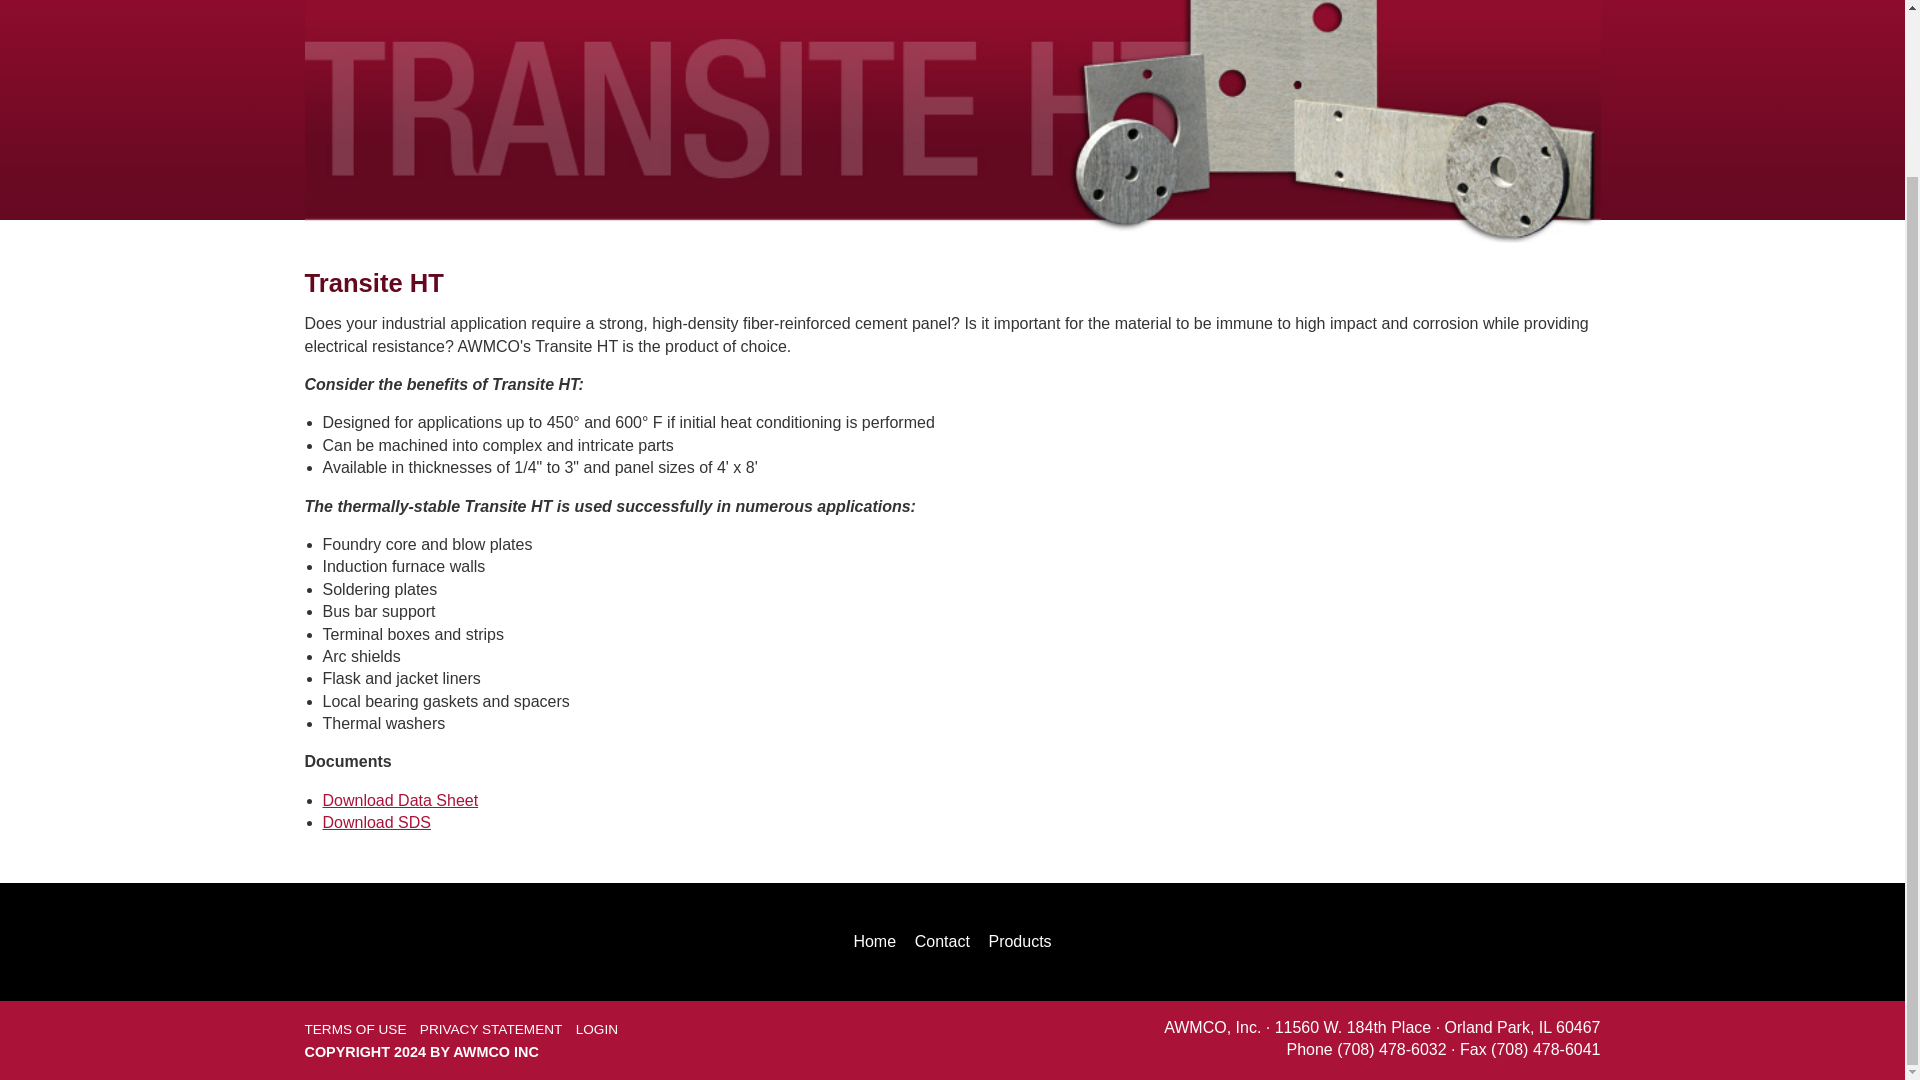 The image size is (1920, 1080). Describe the element at coordinates (597, 1028) in the screenshot. I see `Login` at that location.